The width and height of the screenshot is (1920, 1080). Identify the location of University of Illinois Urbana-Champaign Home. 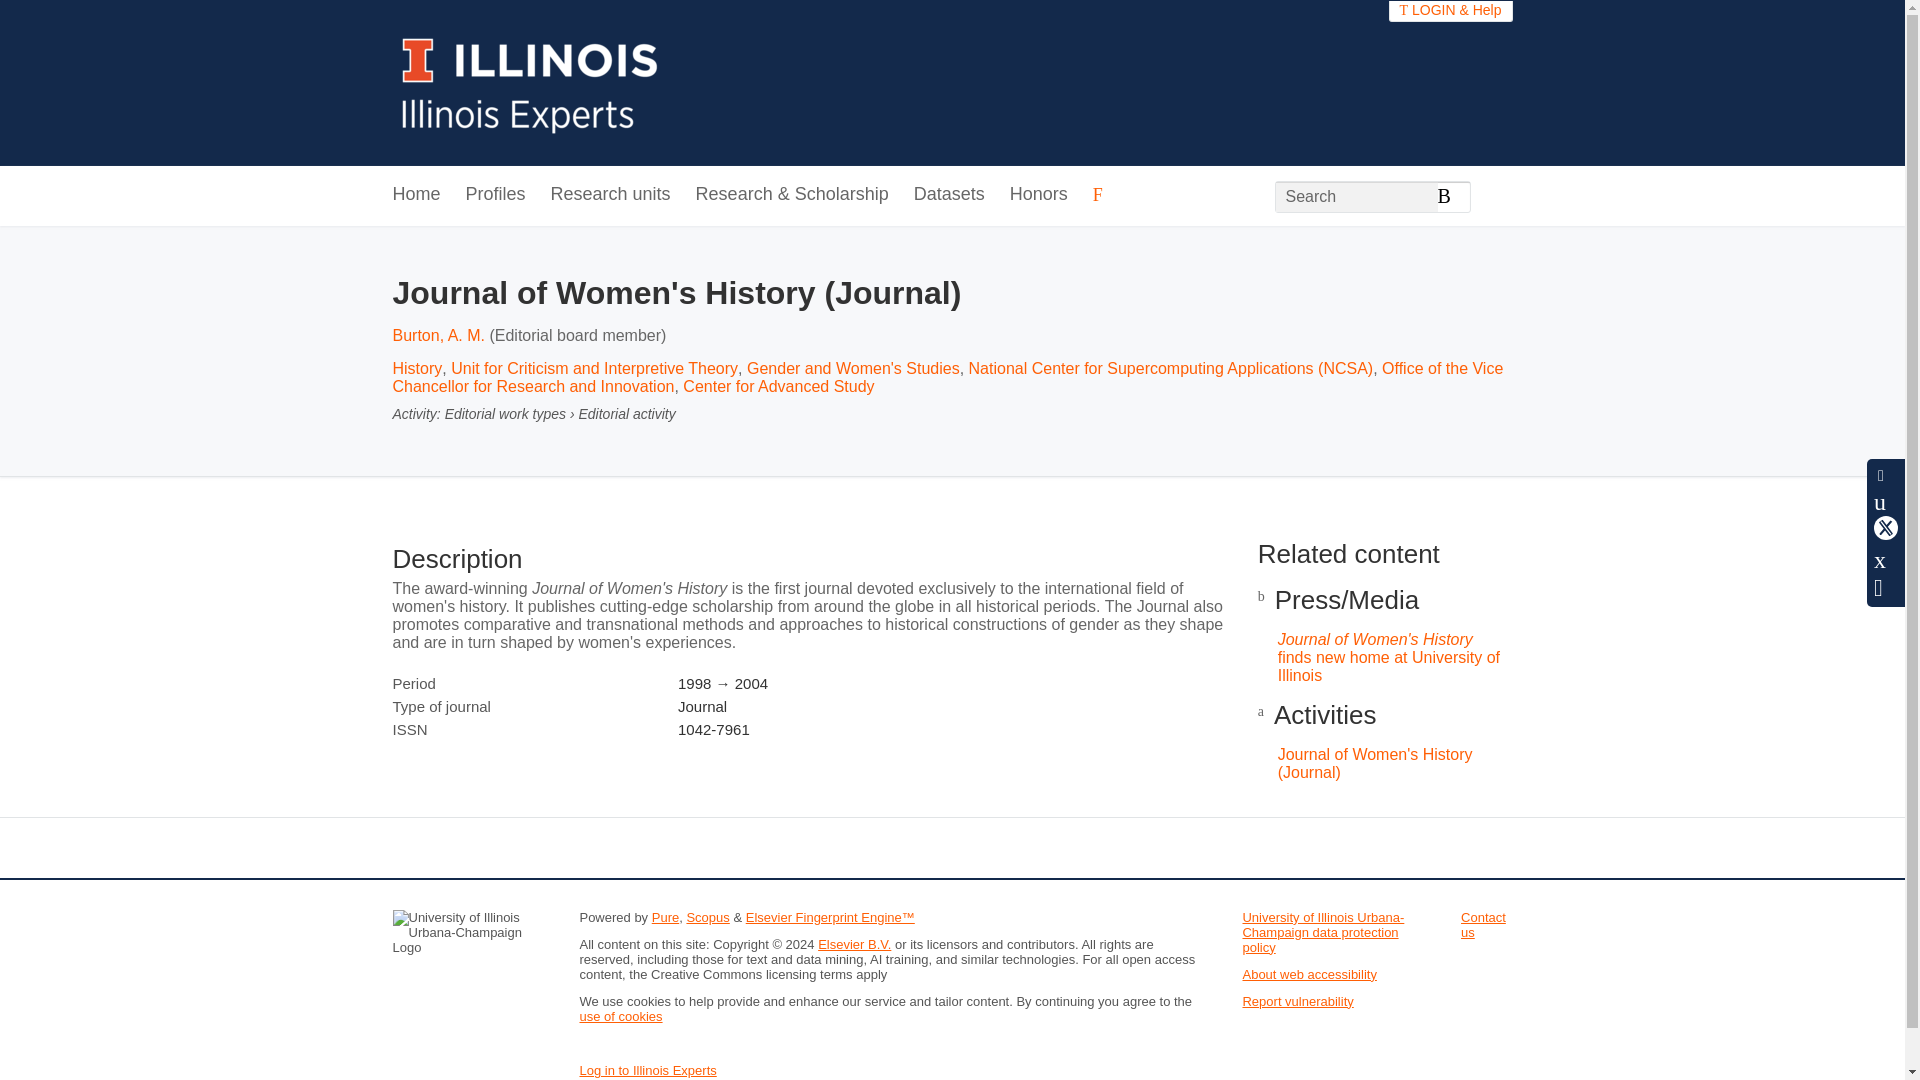
(530, 82).